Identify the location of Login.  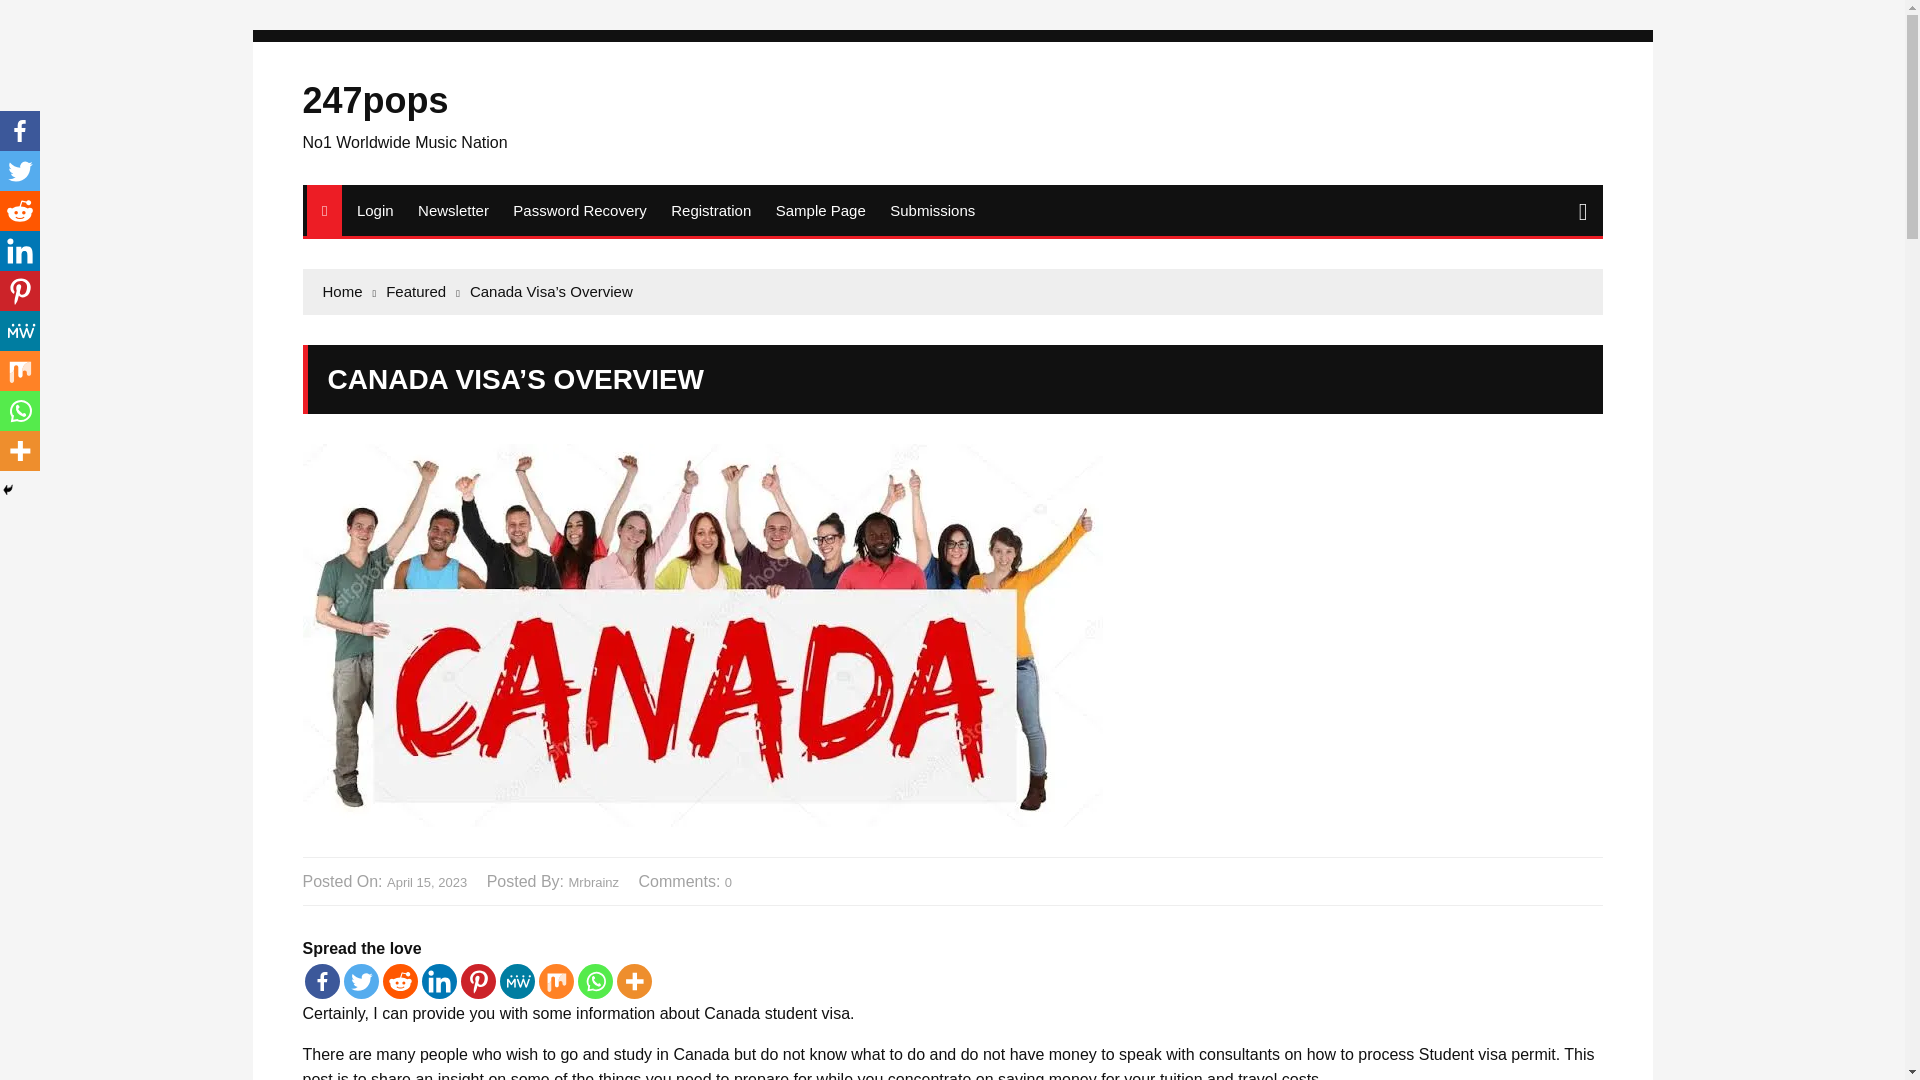
(375, 210).